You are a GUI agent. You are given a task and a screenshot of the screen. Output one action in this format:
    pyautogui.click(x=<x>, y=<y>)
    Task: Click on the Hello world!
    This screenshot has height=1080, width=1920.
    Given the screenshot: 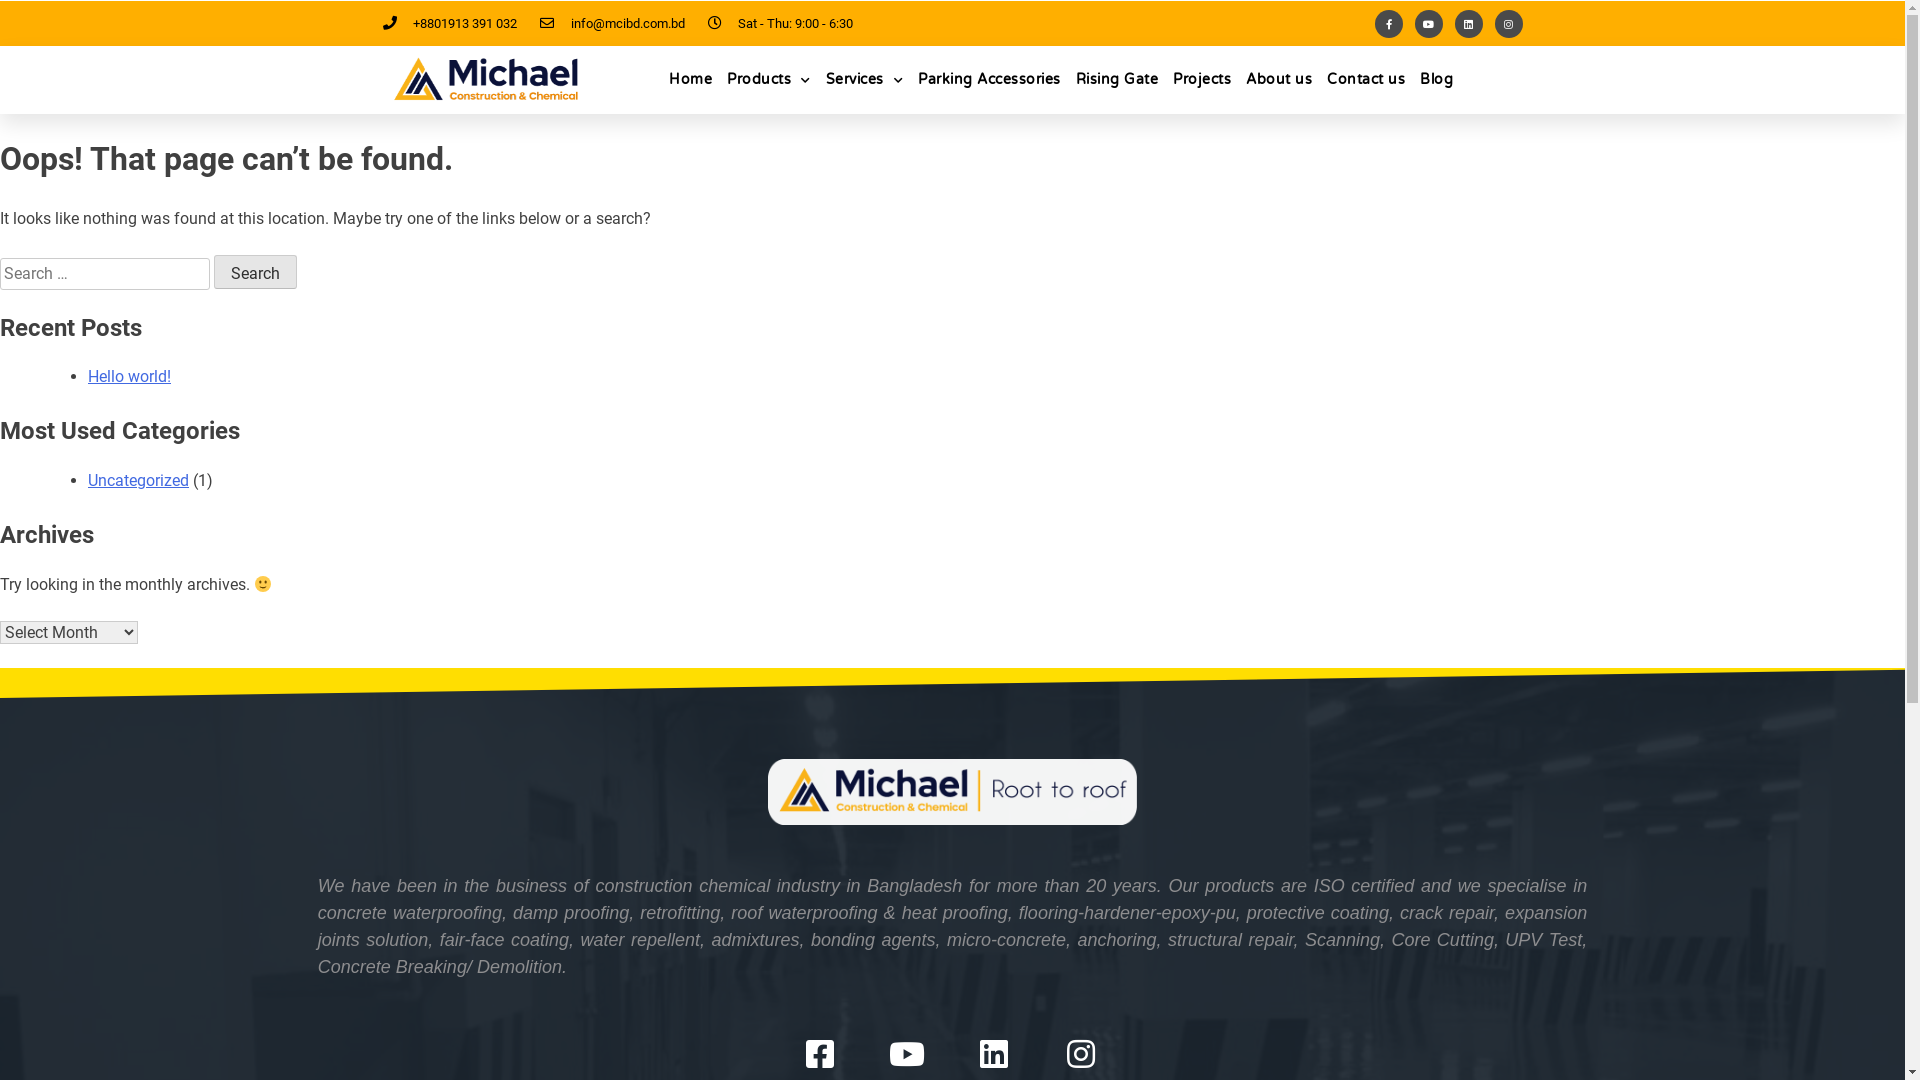 What is the action you would take?
    pyautogui.click(x=130, y=376)
    